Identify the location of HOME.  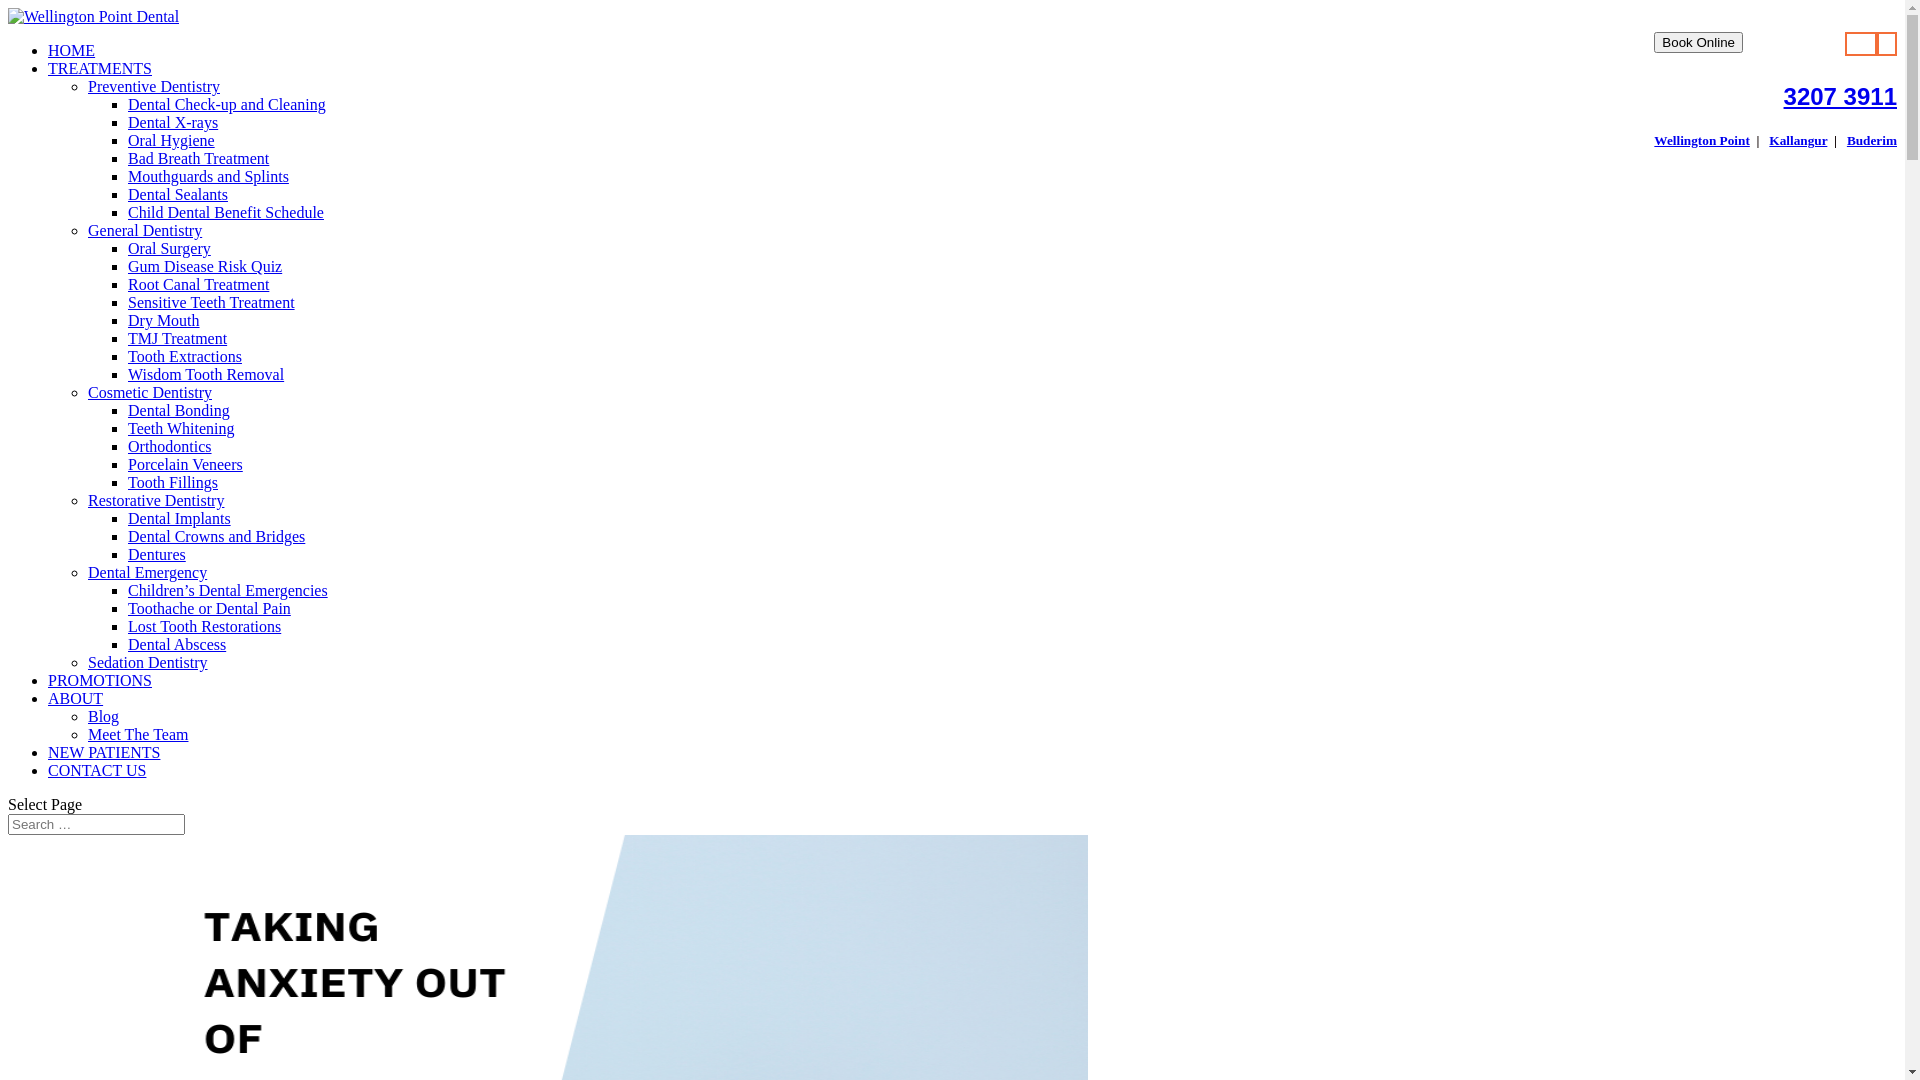
(72, 50).